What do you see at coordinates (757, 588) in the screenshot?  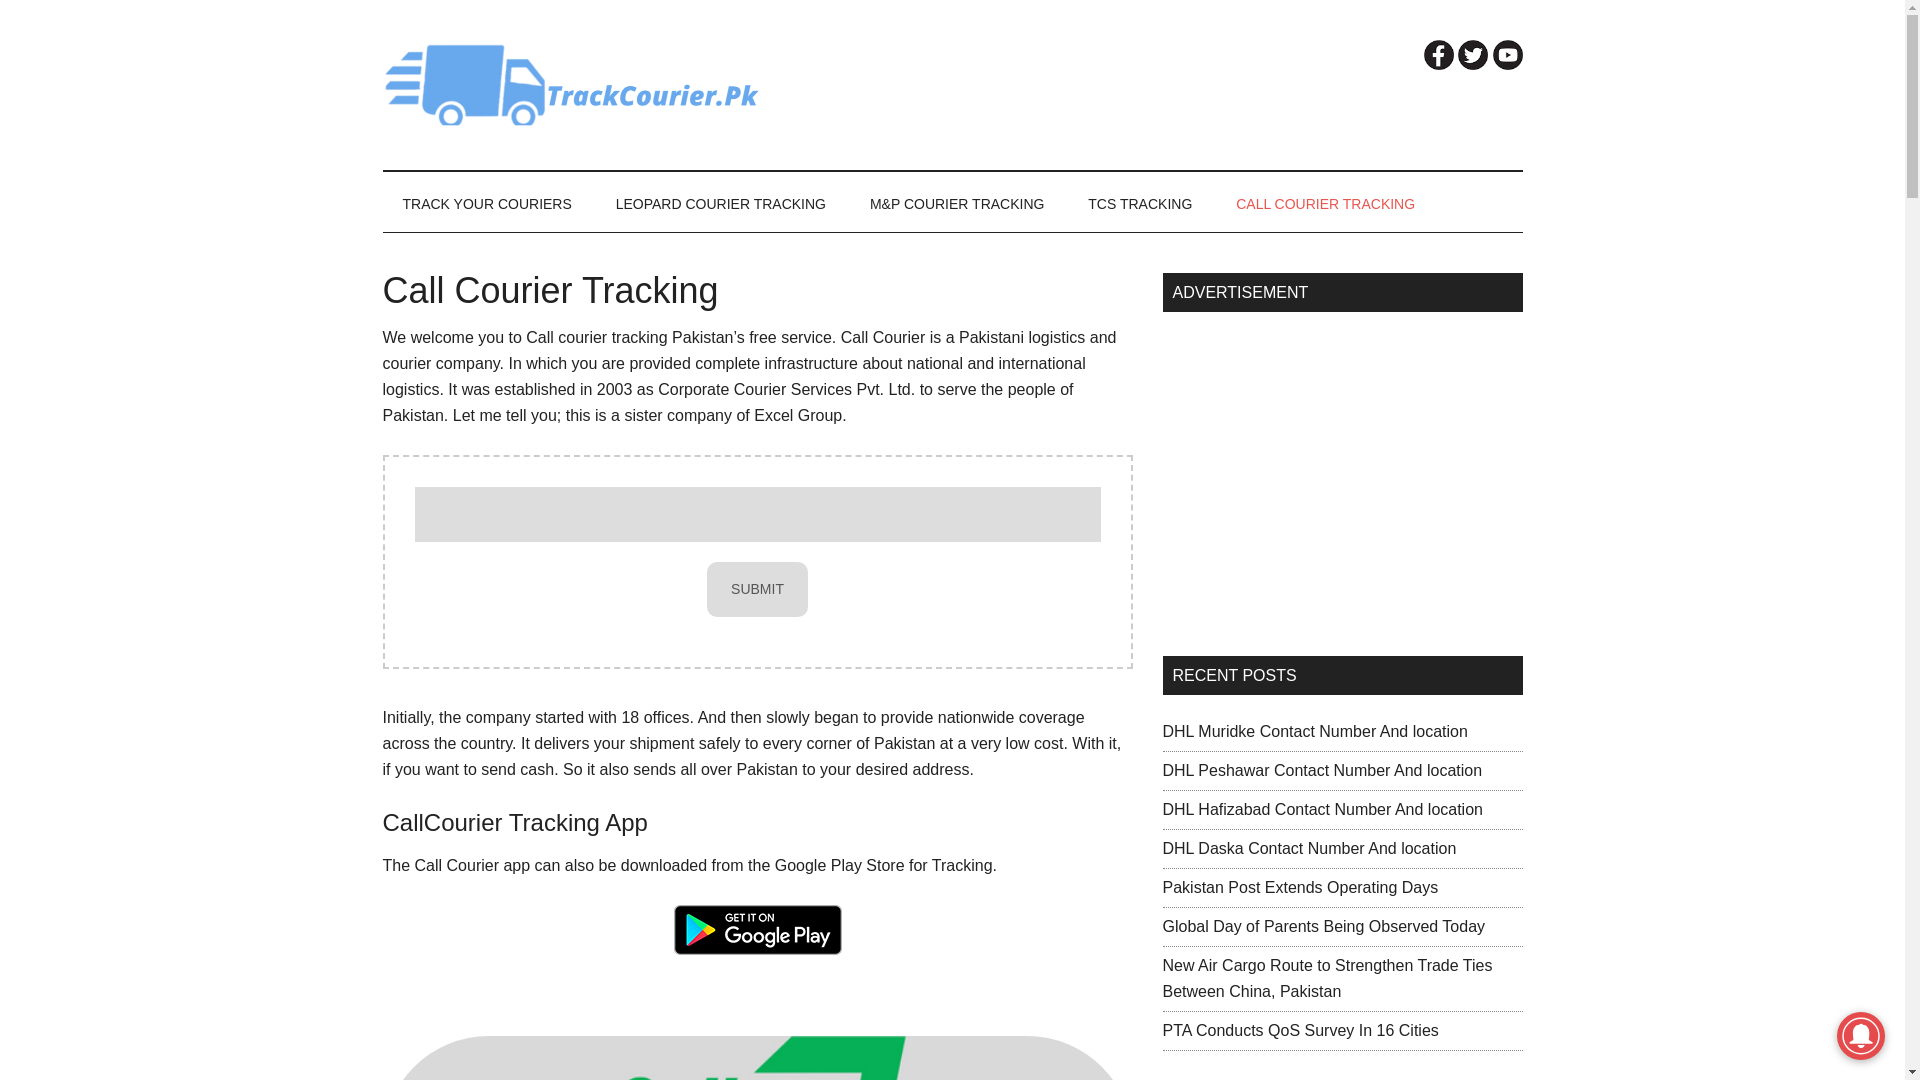 I see `Submit` at bounding box center [757, 588].